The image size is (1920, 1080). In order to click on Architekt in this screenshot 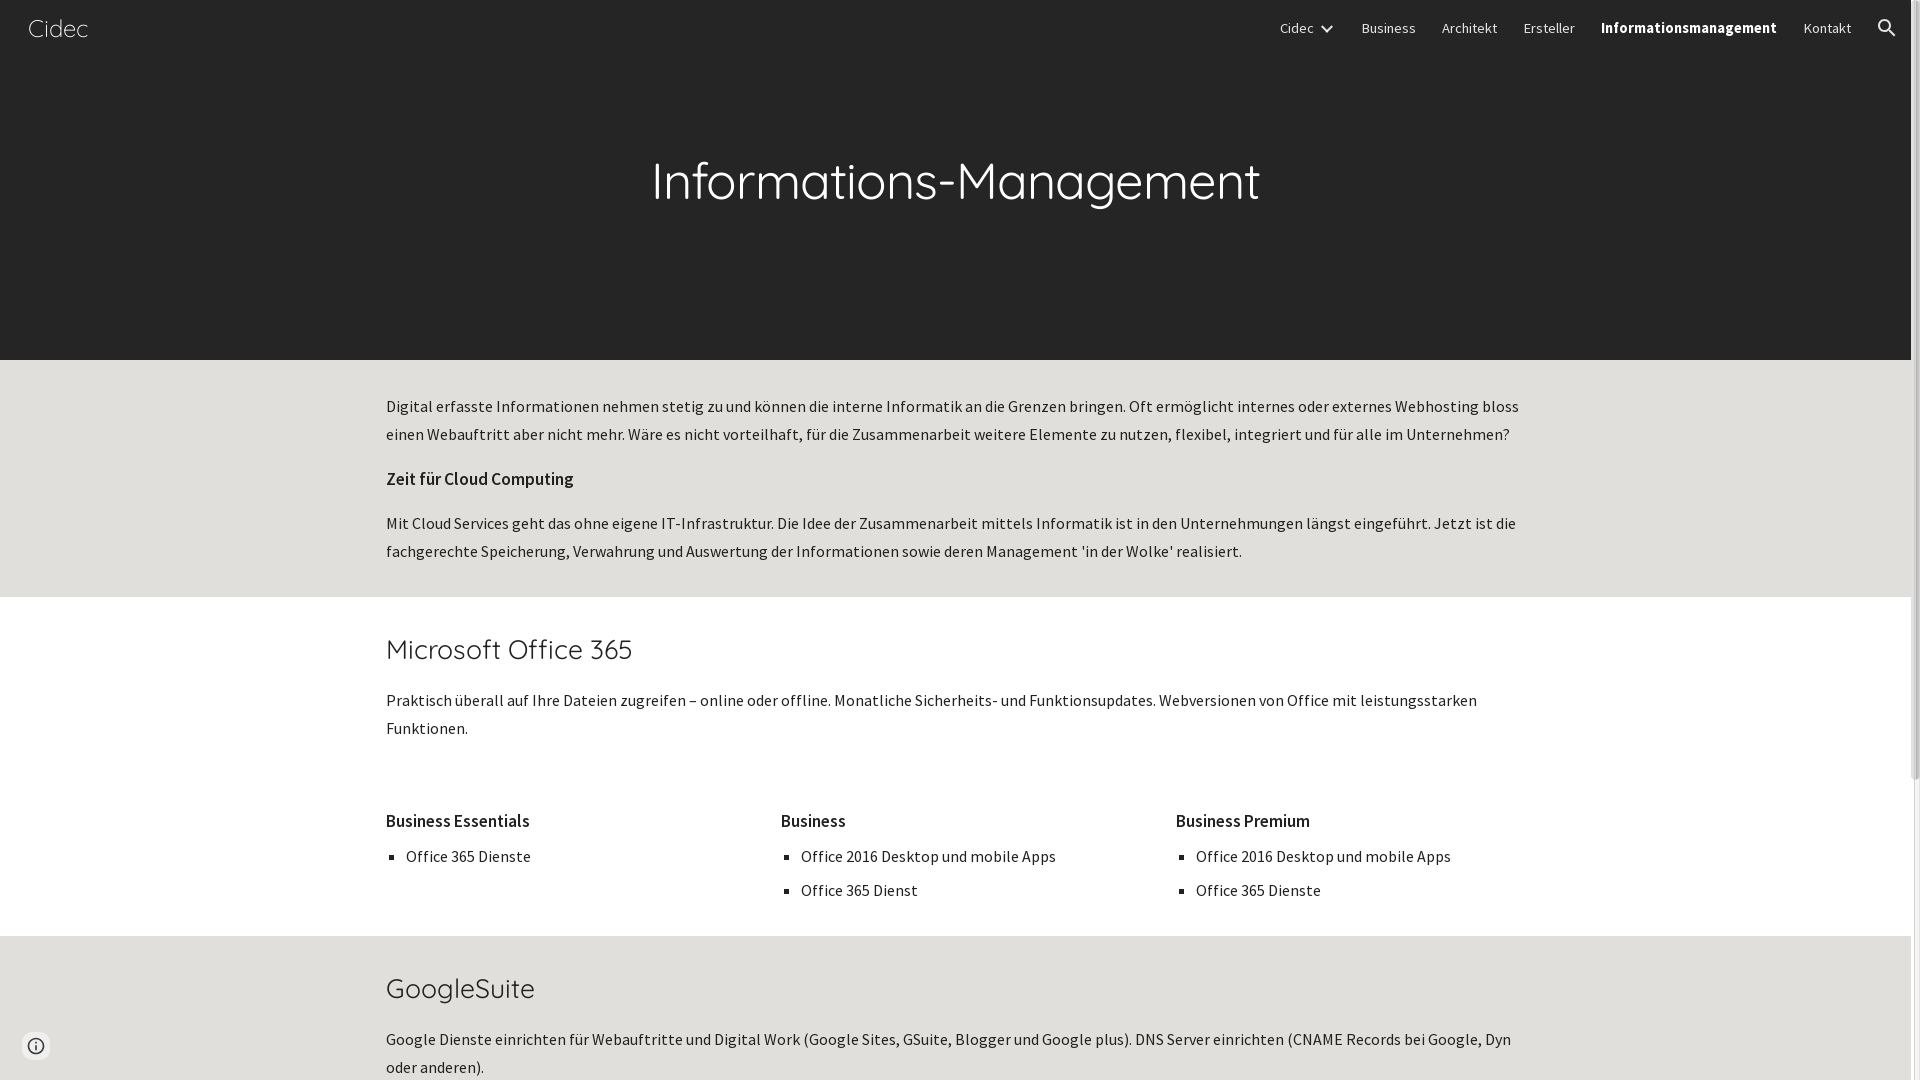, I will do `click(1470, 28)`.